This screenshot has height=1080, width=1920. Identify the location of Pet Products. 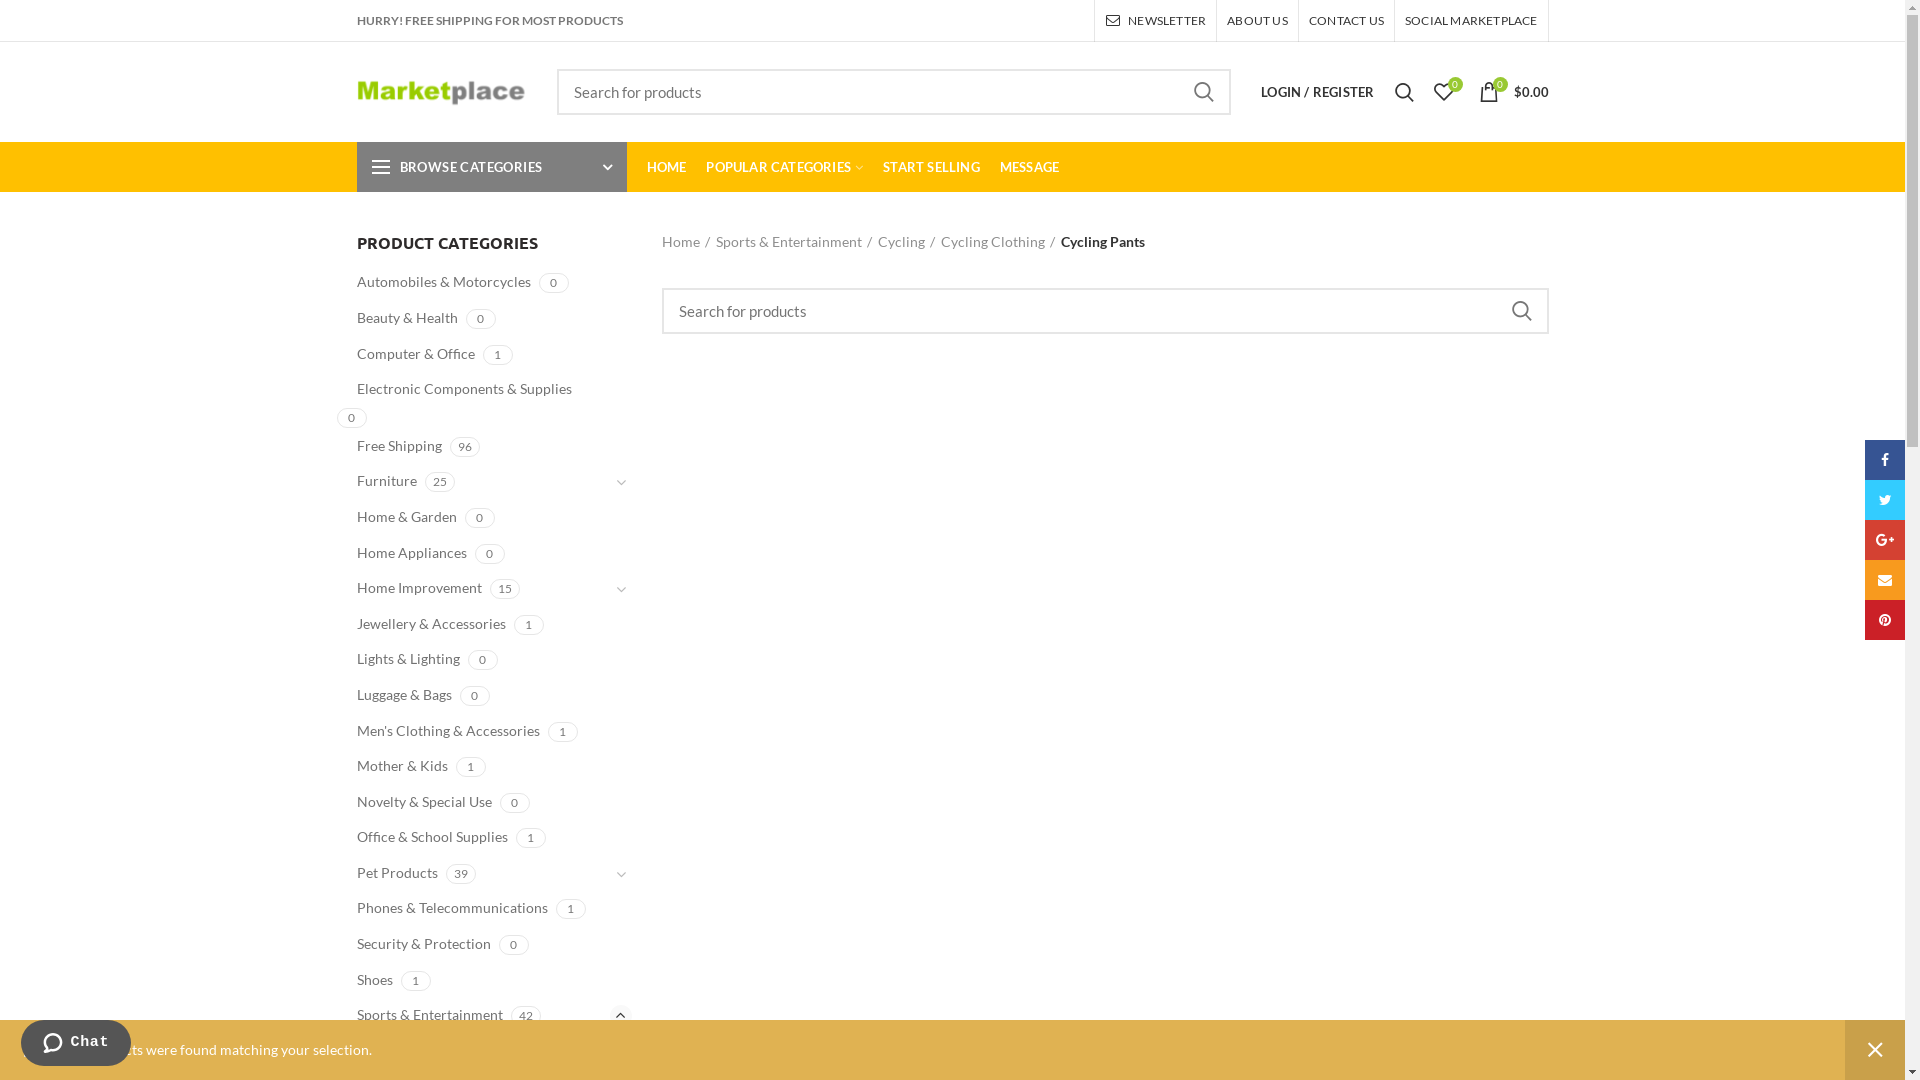
(409, 873).